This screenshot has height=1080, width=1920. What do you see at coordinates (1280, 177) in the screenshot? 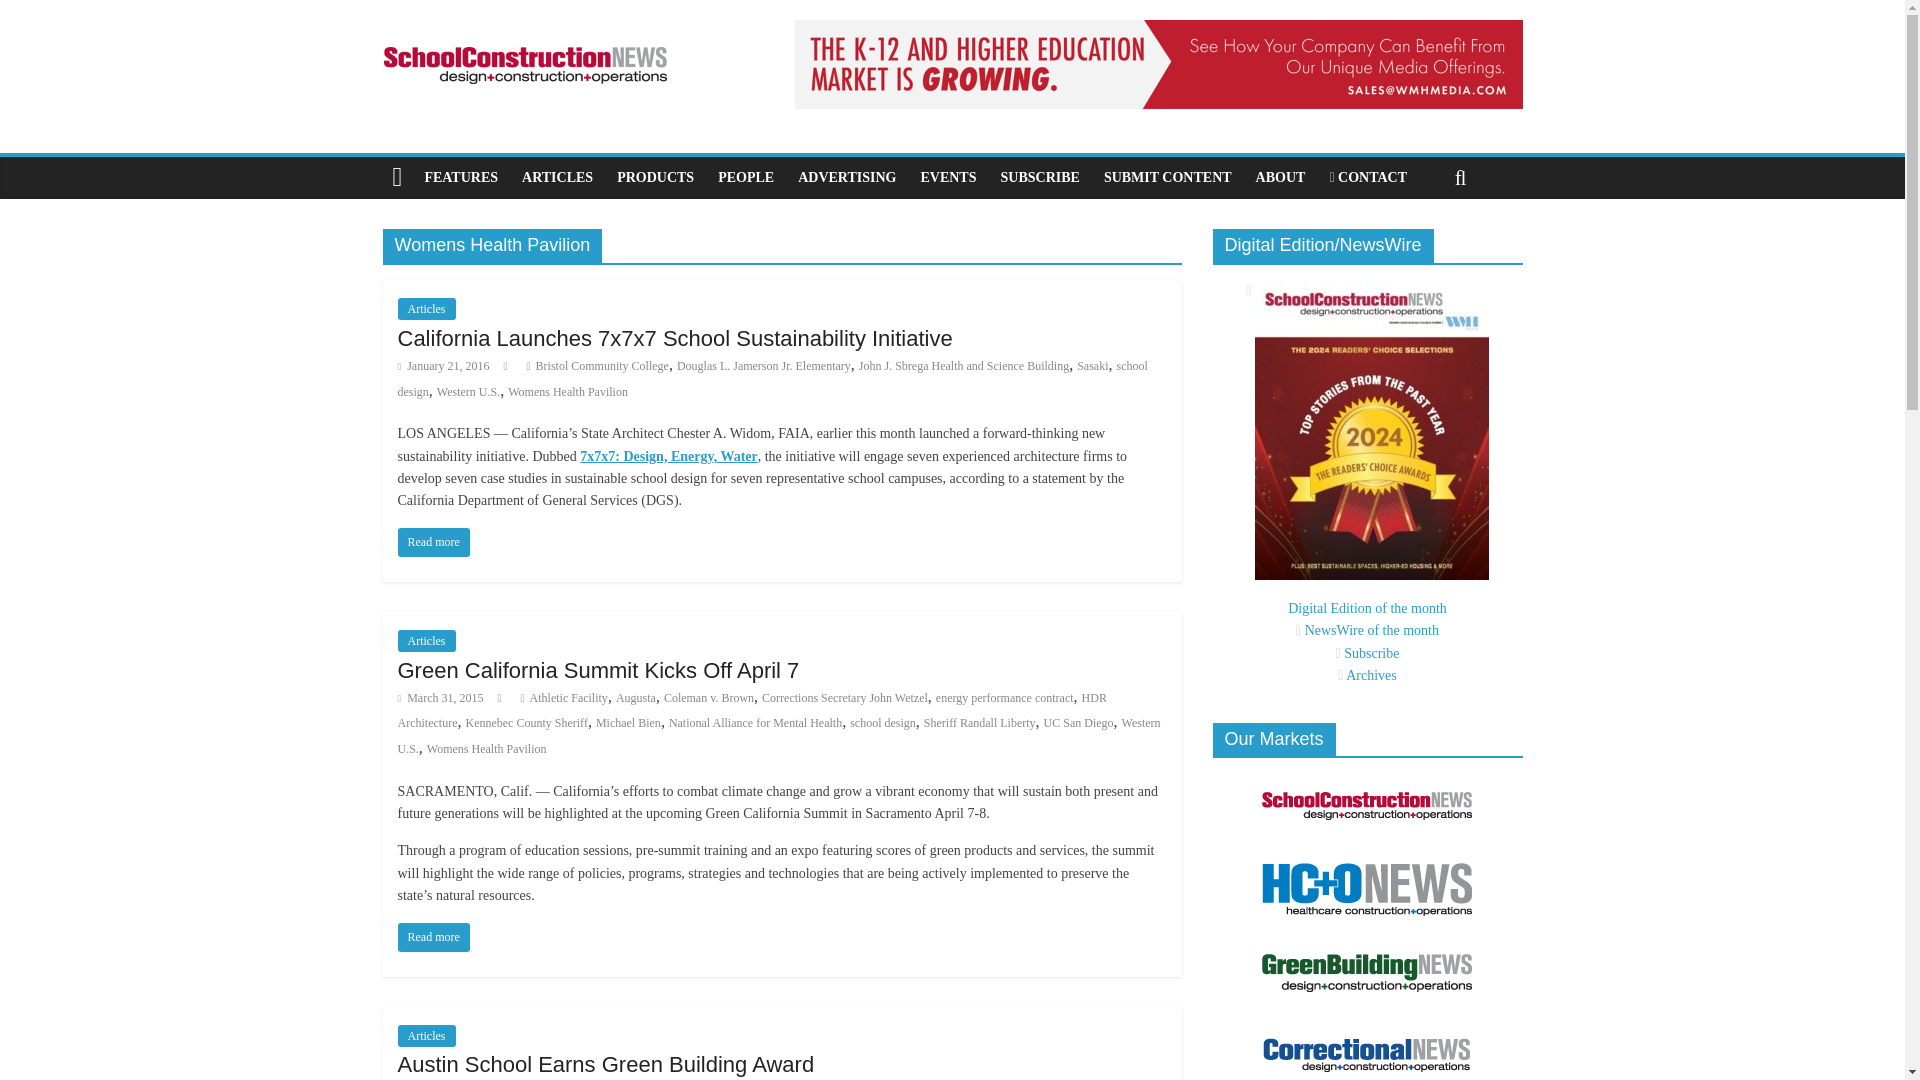
I see `ABOUT` at bounding box center [1280, 177].